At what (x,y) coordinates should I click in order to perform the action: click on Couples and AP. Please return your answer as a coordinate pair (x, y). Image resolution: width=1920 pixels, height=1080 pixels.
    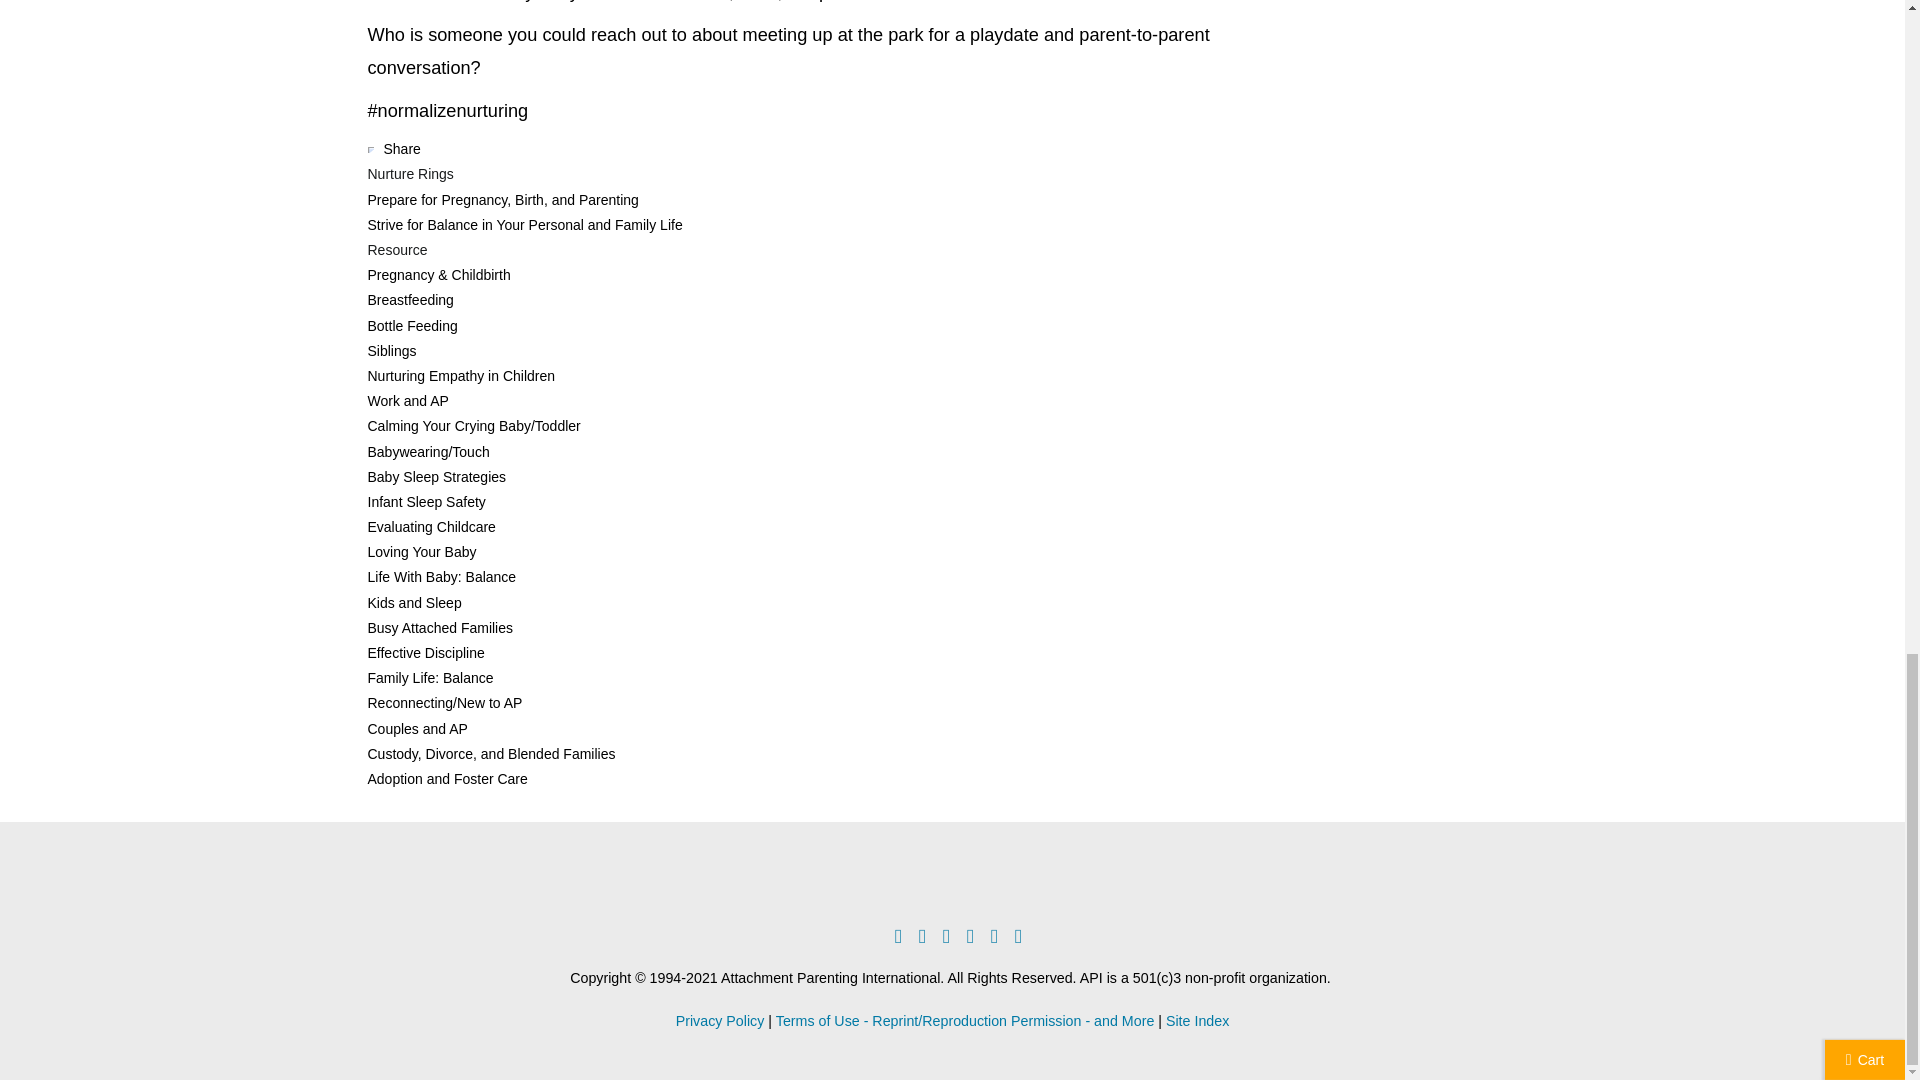
    Looking at the image, I should click on (418, 728).